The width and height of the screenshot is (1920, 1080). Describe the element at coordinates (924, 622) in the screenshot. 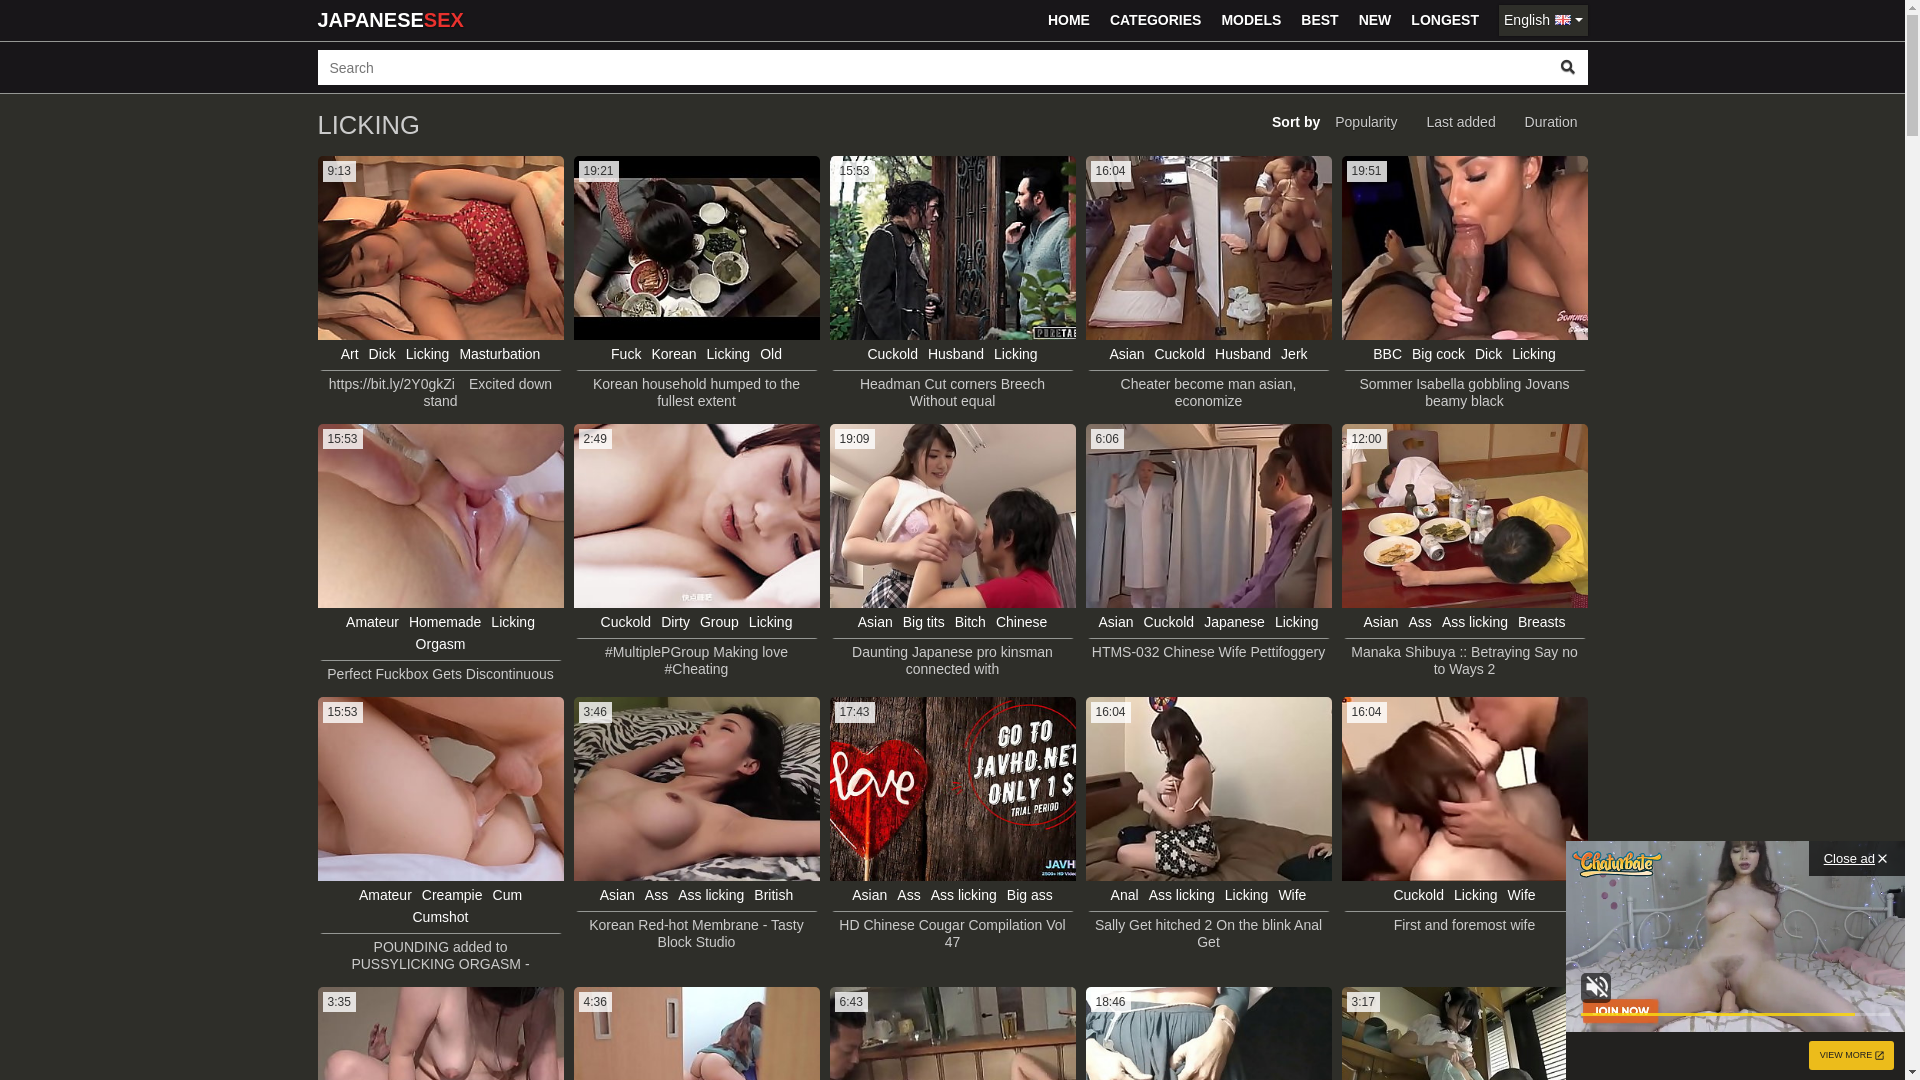

I see `Big tits` at that location.